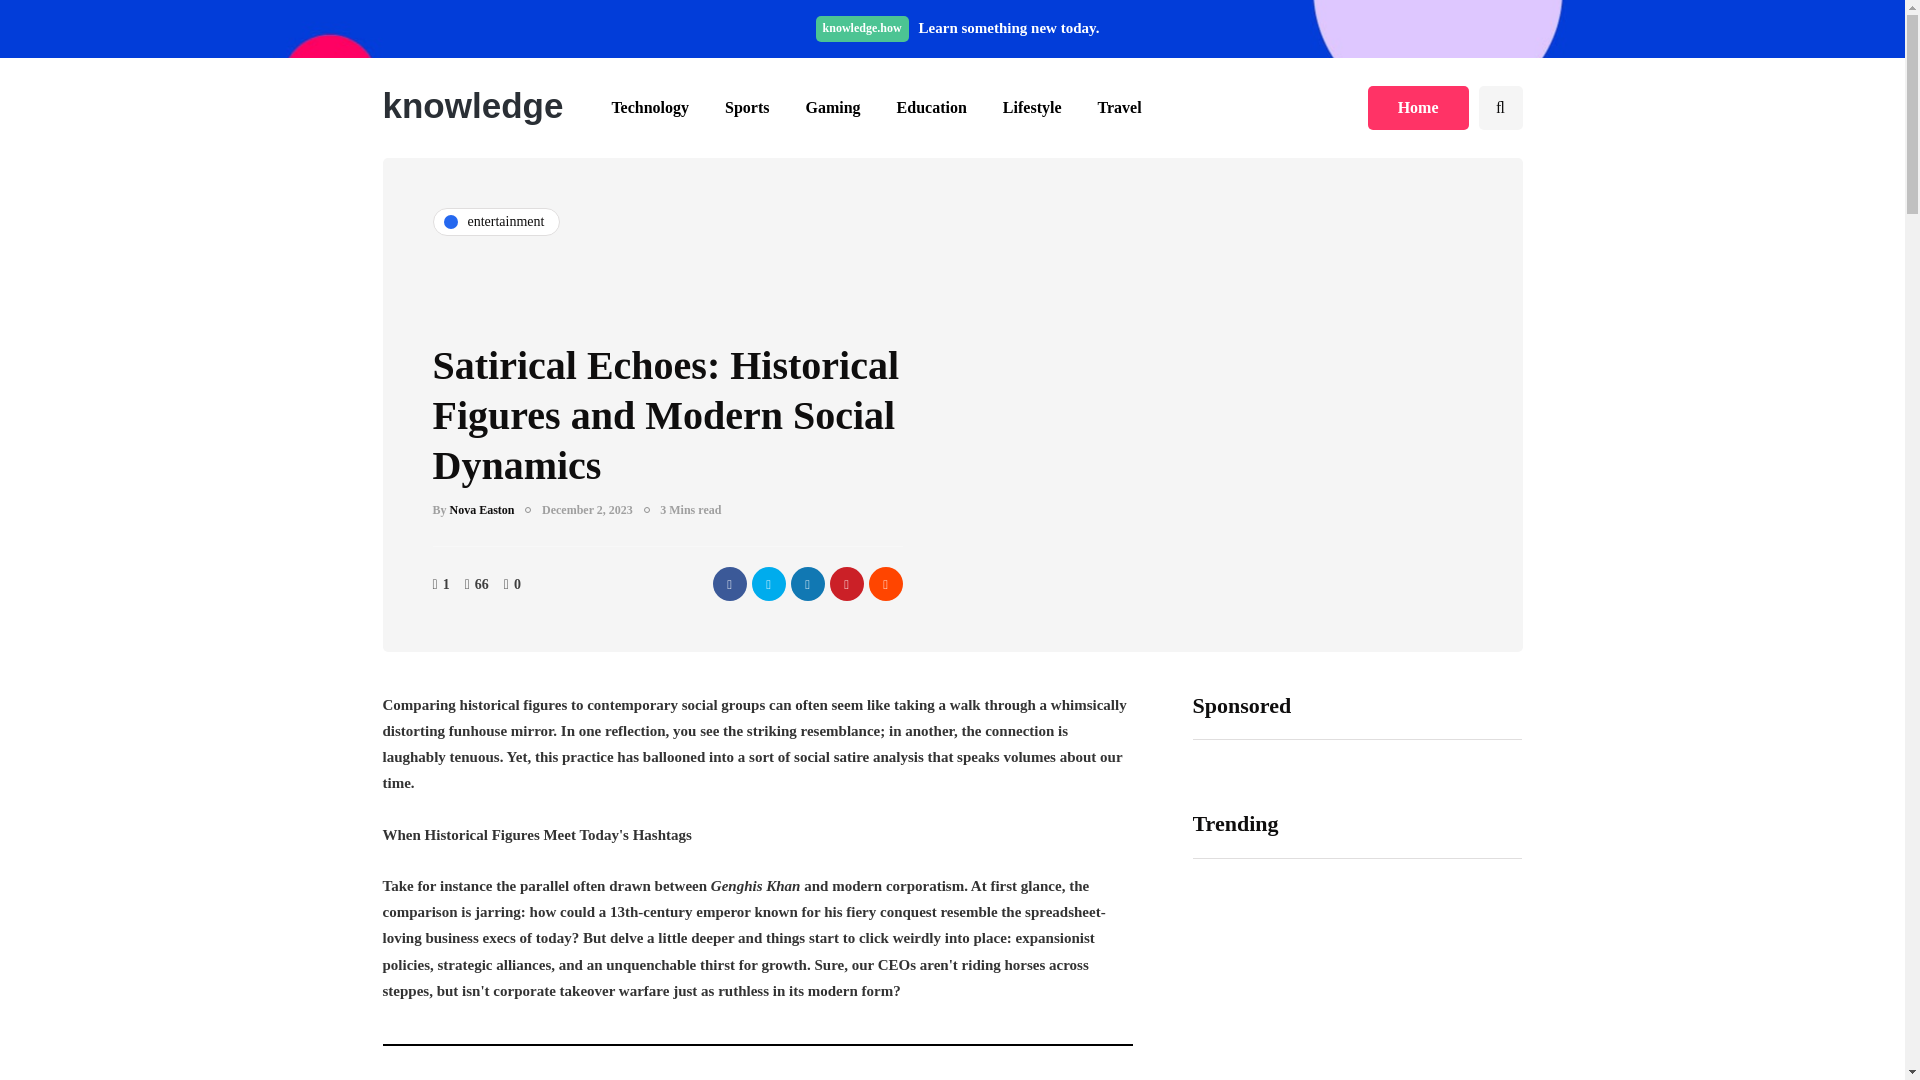 The height and width of the screenshot is (1080, 1920). What do you see at coordinates (729, 584) in the screenshot?
I see `Share with Facebook` at bounding box center [729, 584].